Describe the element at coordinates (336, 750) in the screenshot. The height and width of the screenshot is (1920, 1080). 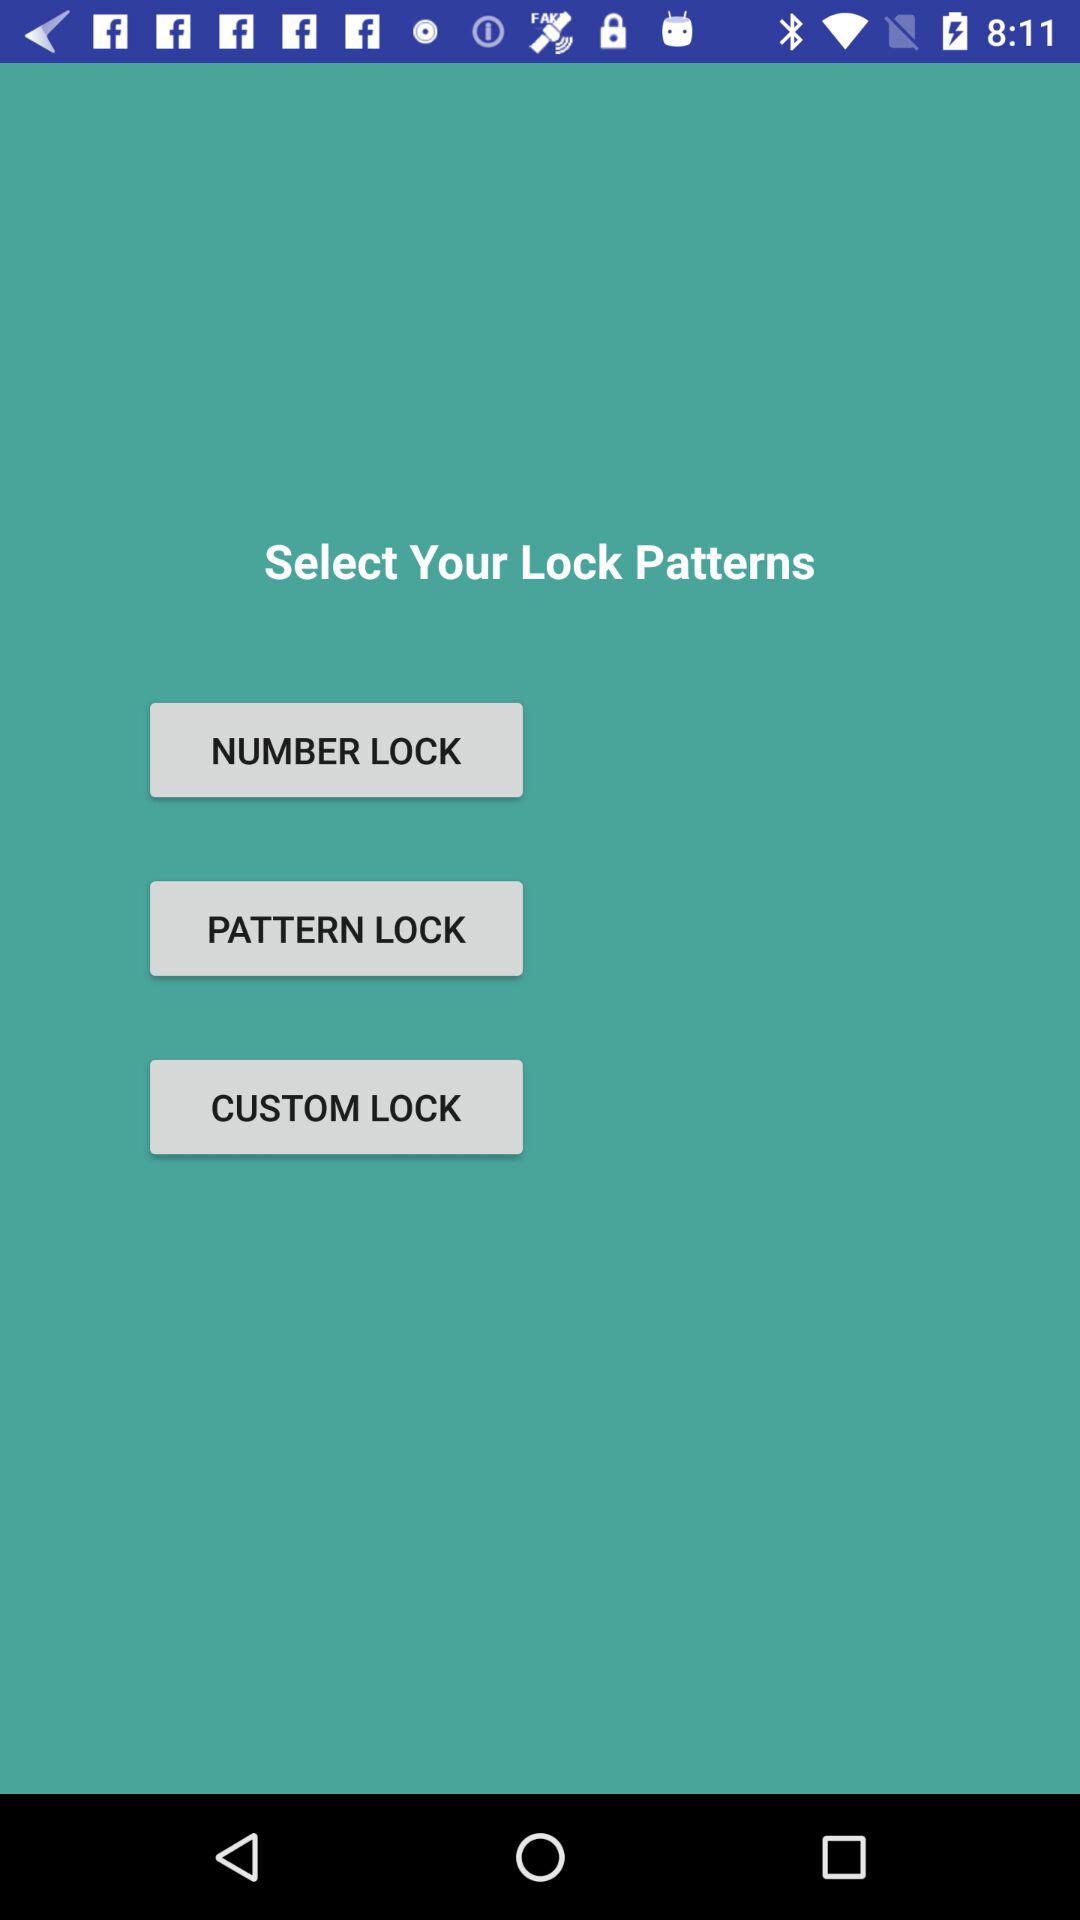
I see `tap icon above the pattern lock` at that location.